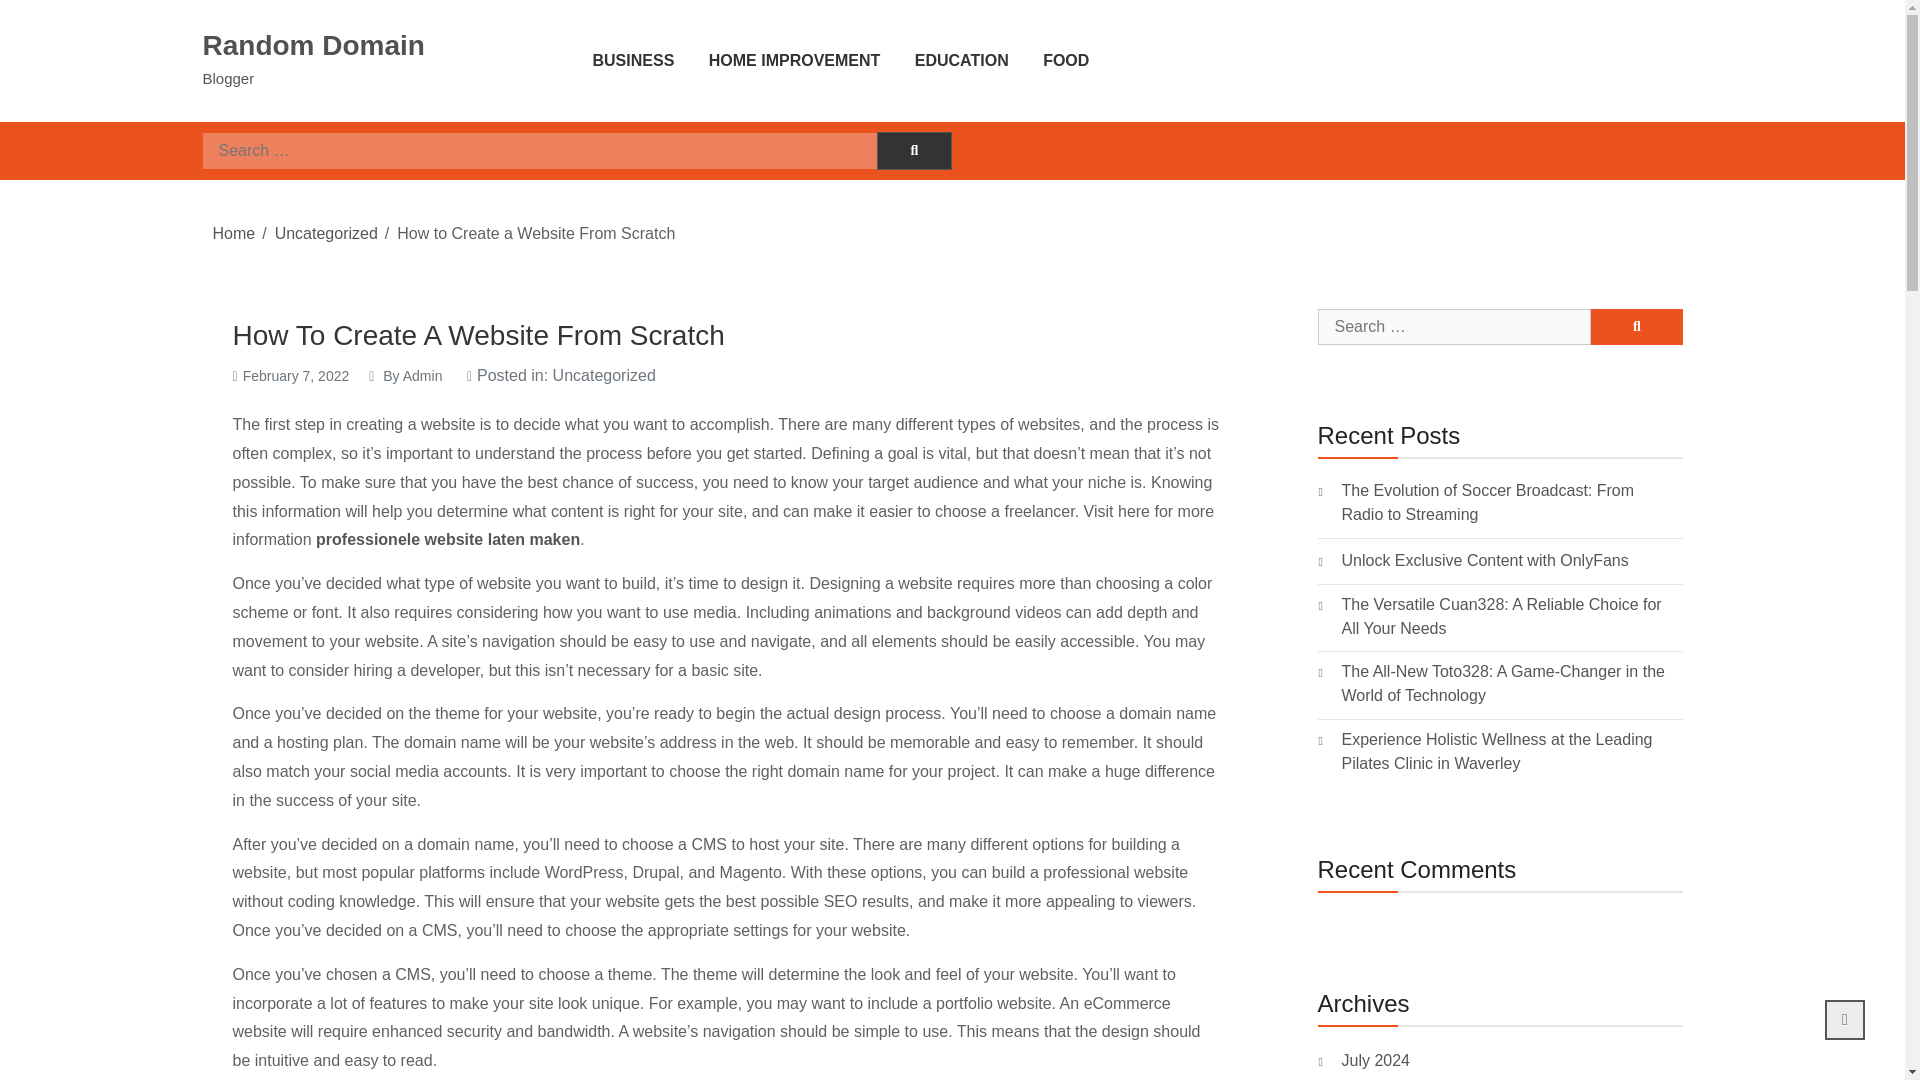 This screenshot has width=1920, height=1080. Describe the element at coordinates (1506, 616) in the screenshot. I see `The Versatile Cuan328: A Reliable Choice for All Your Needs` at that location.